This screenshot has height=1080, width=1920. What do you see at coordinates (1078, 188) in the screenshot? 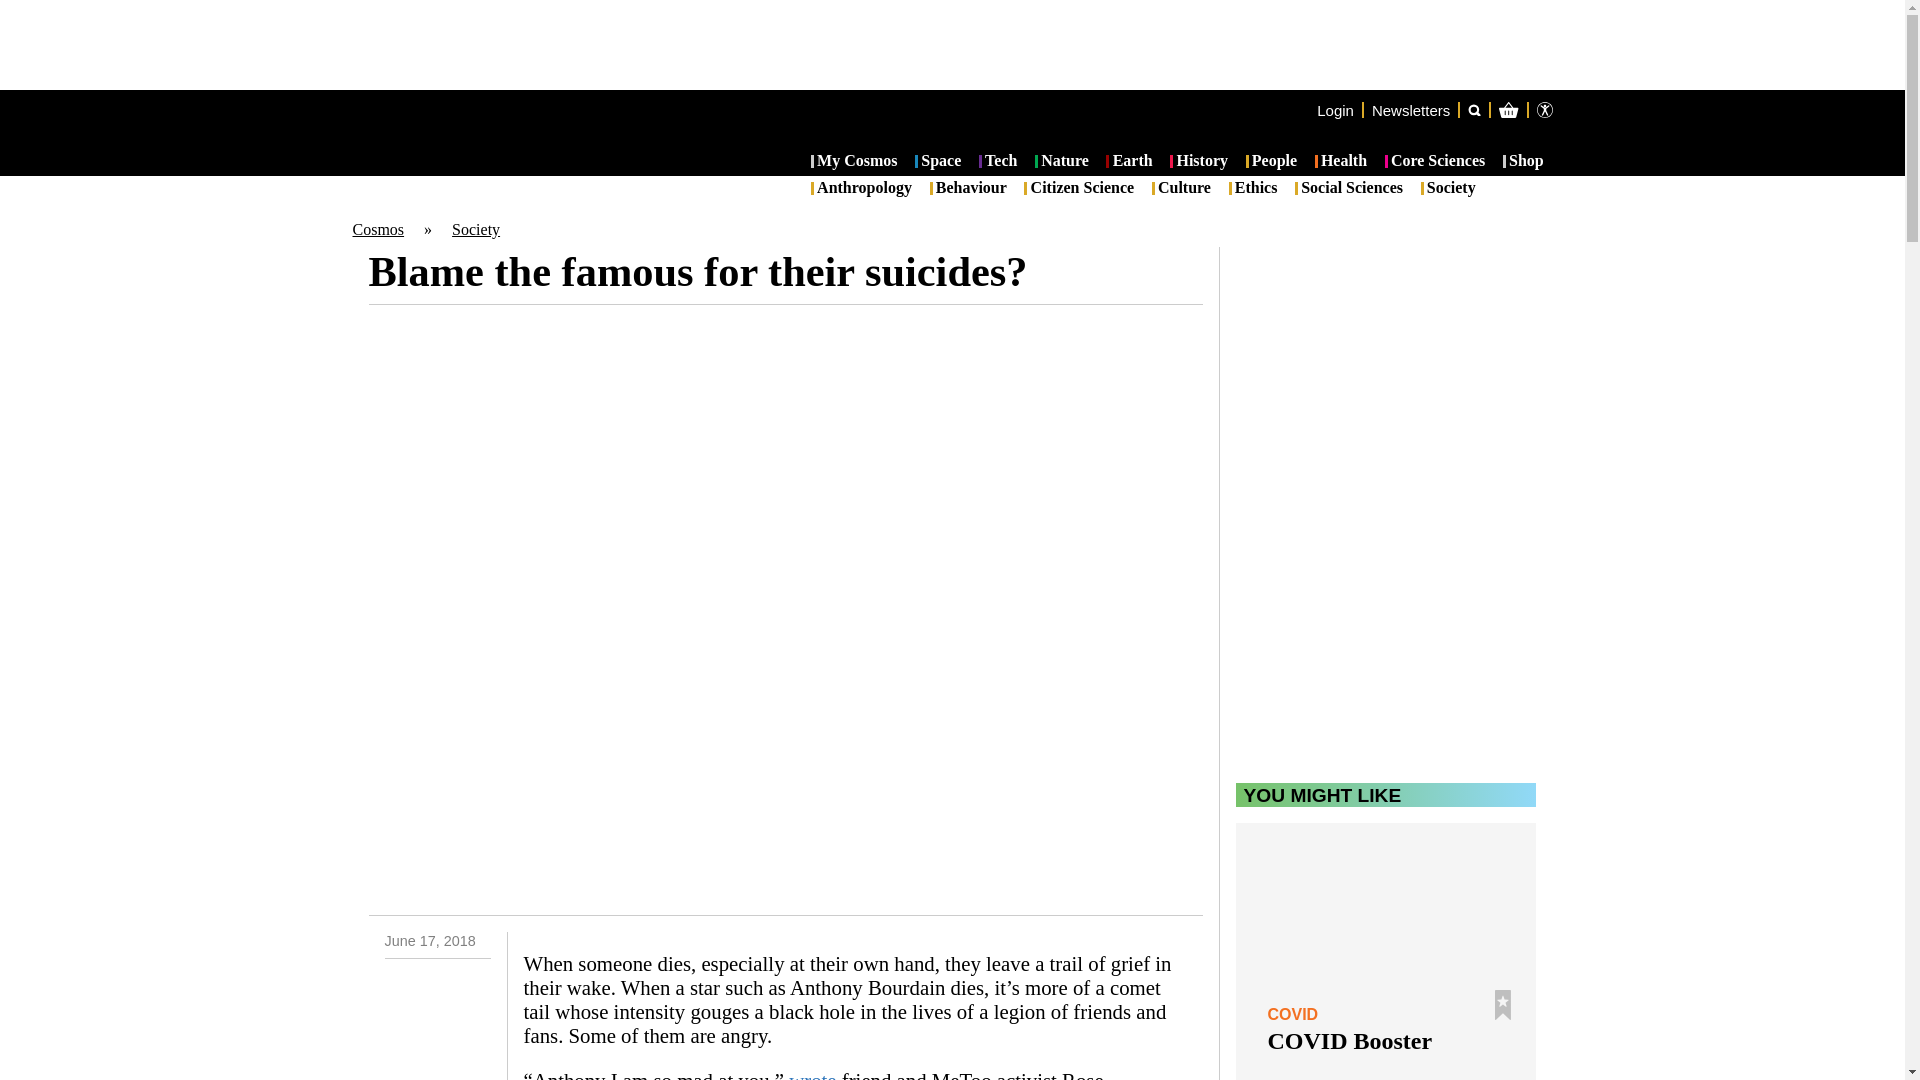
I see `Citizen Science` at bounding box center [1078, 188].